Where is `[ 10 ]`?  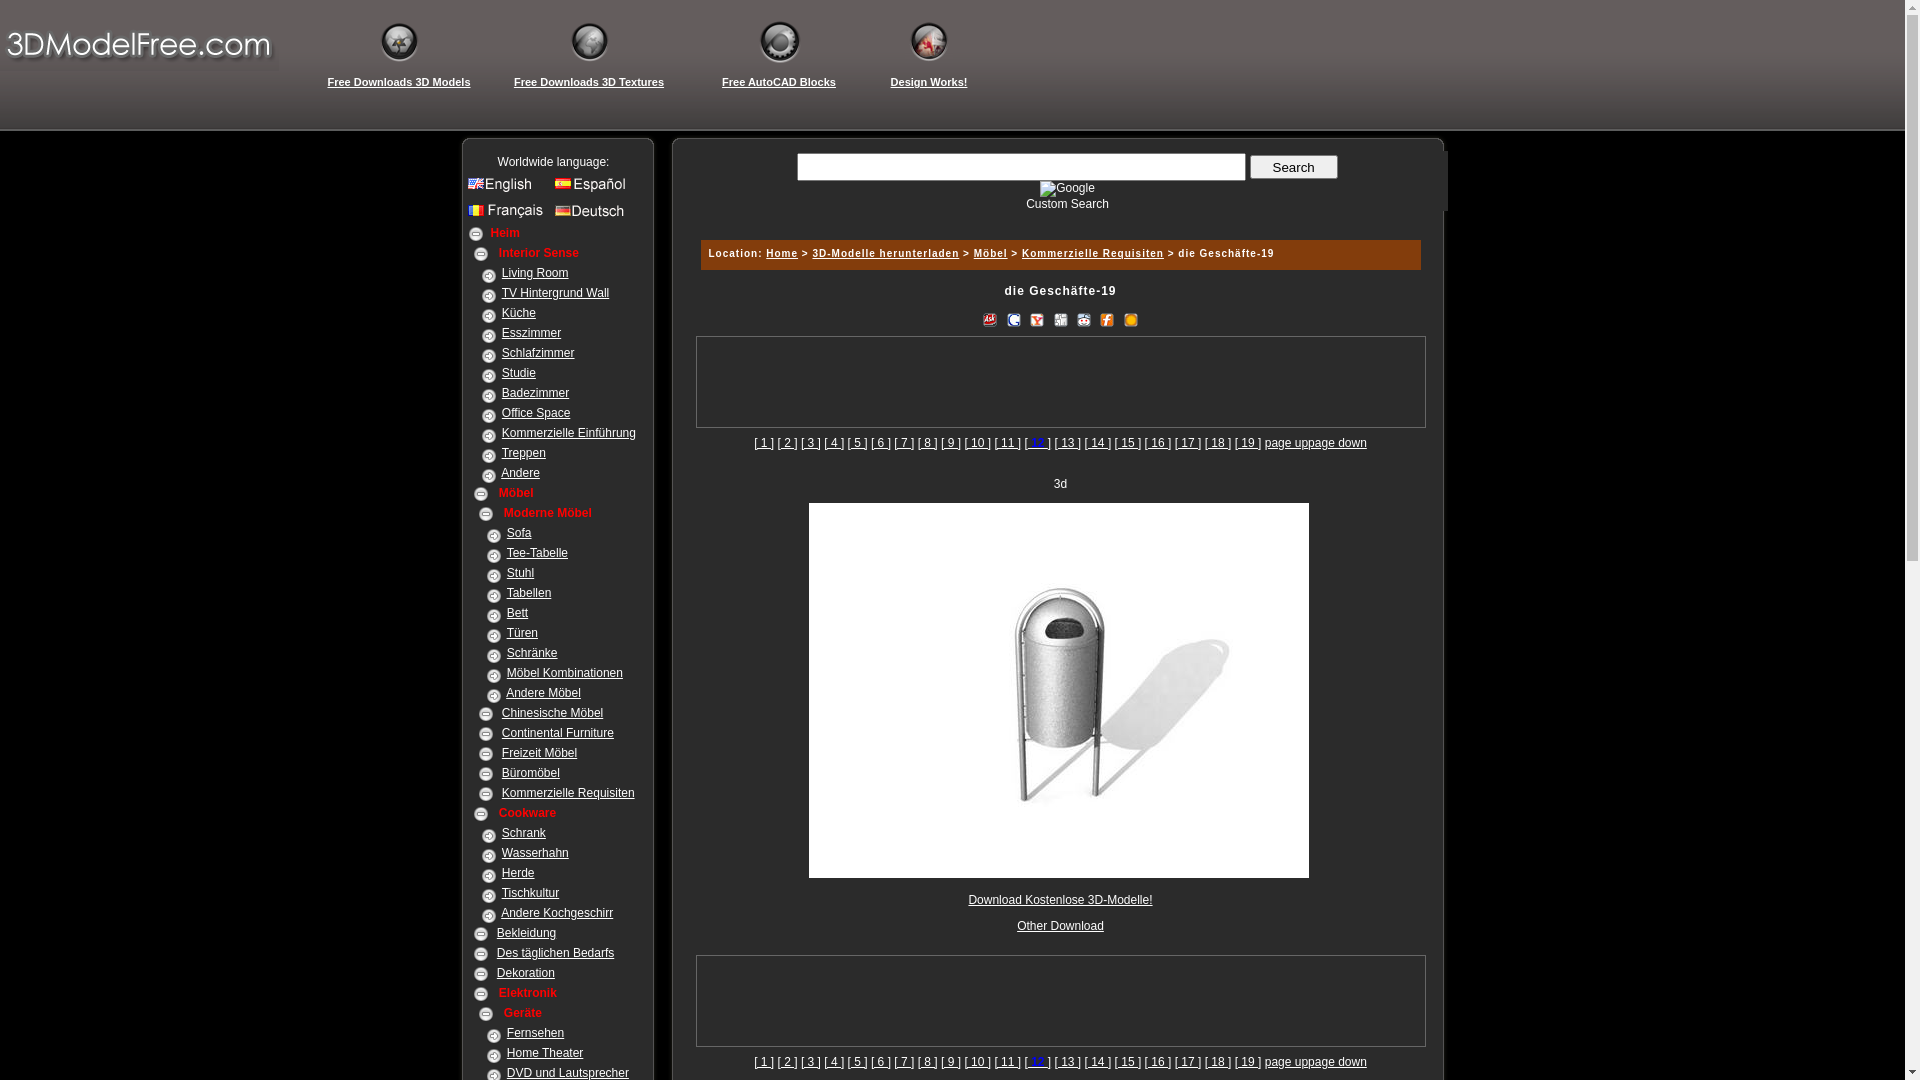
[ 10 ] is located at coordinates (978, 1062).